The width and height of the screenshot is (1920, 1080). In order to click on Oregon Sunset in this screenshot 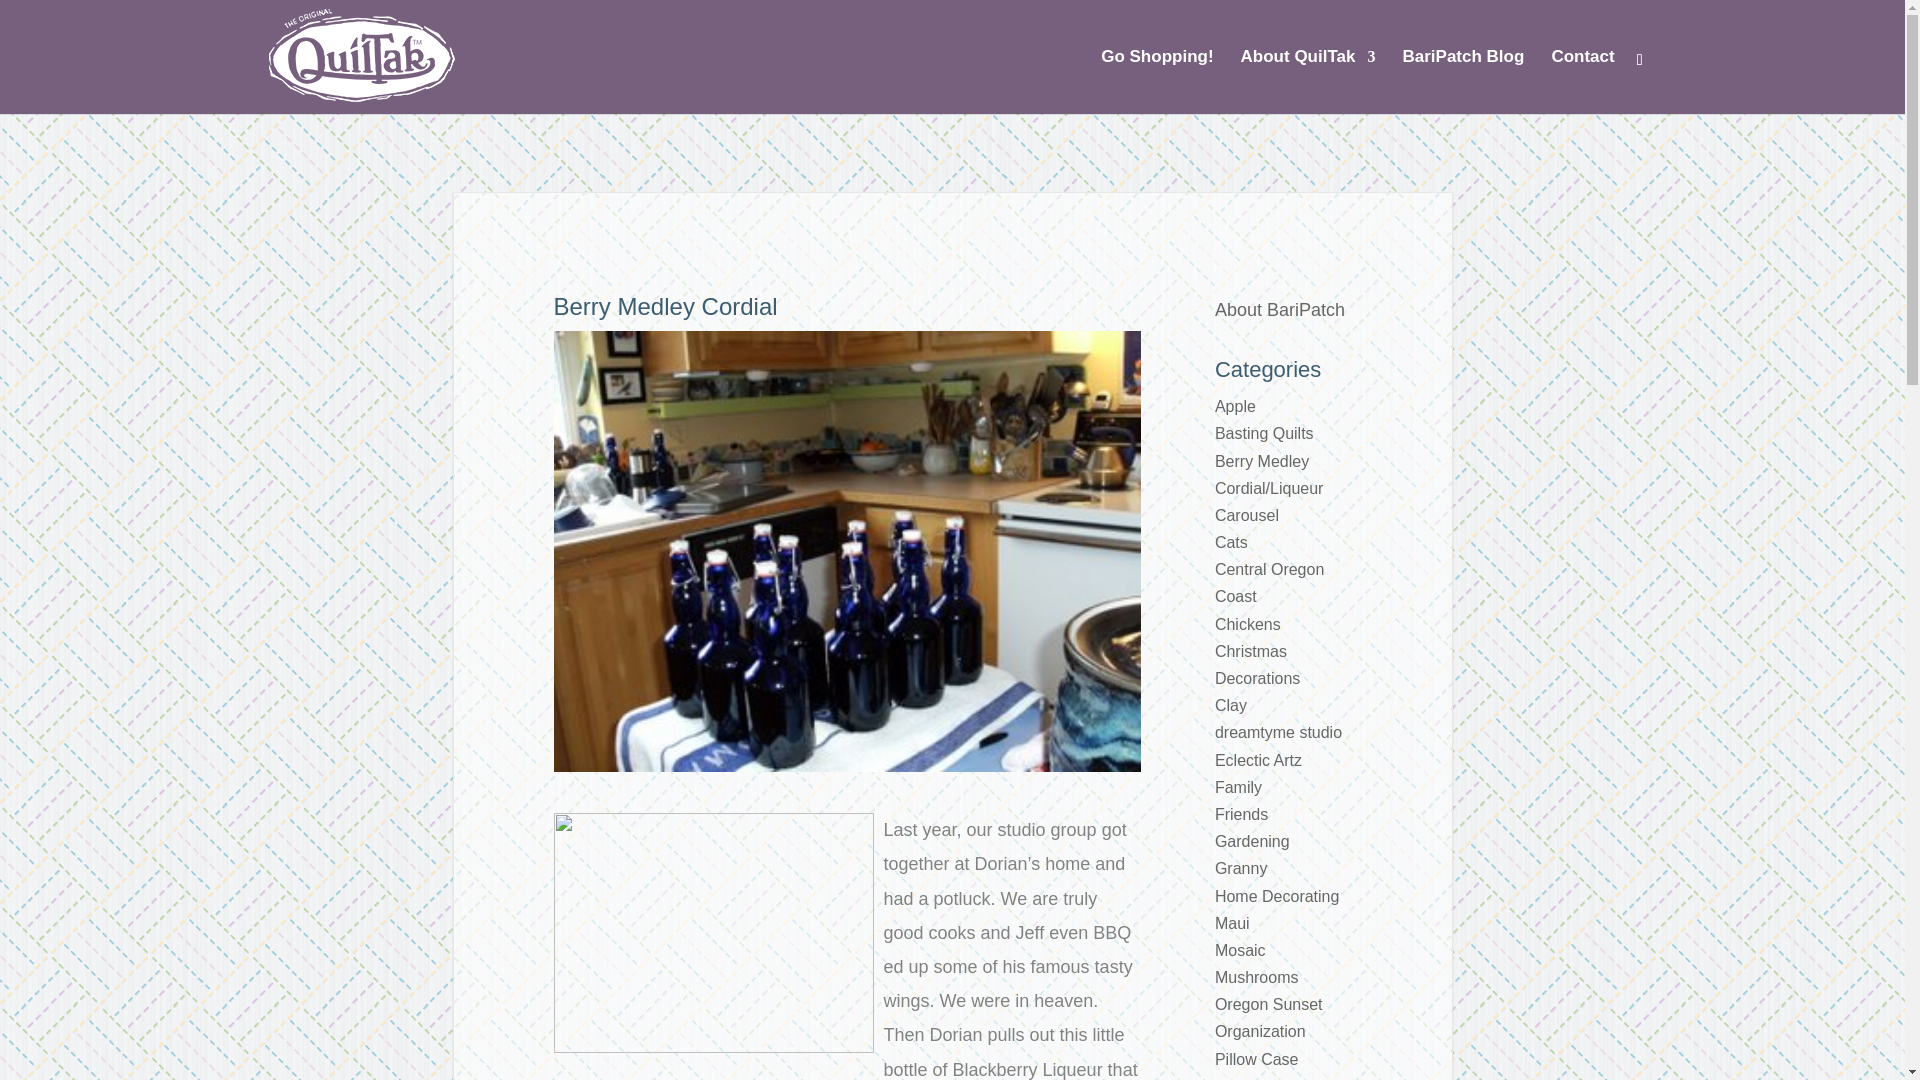, I will do `click(1268, 1004)`.